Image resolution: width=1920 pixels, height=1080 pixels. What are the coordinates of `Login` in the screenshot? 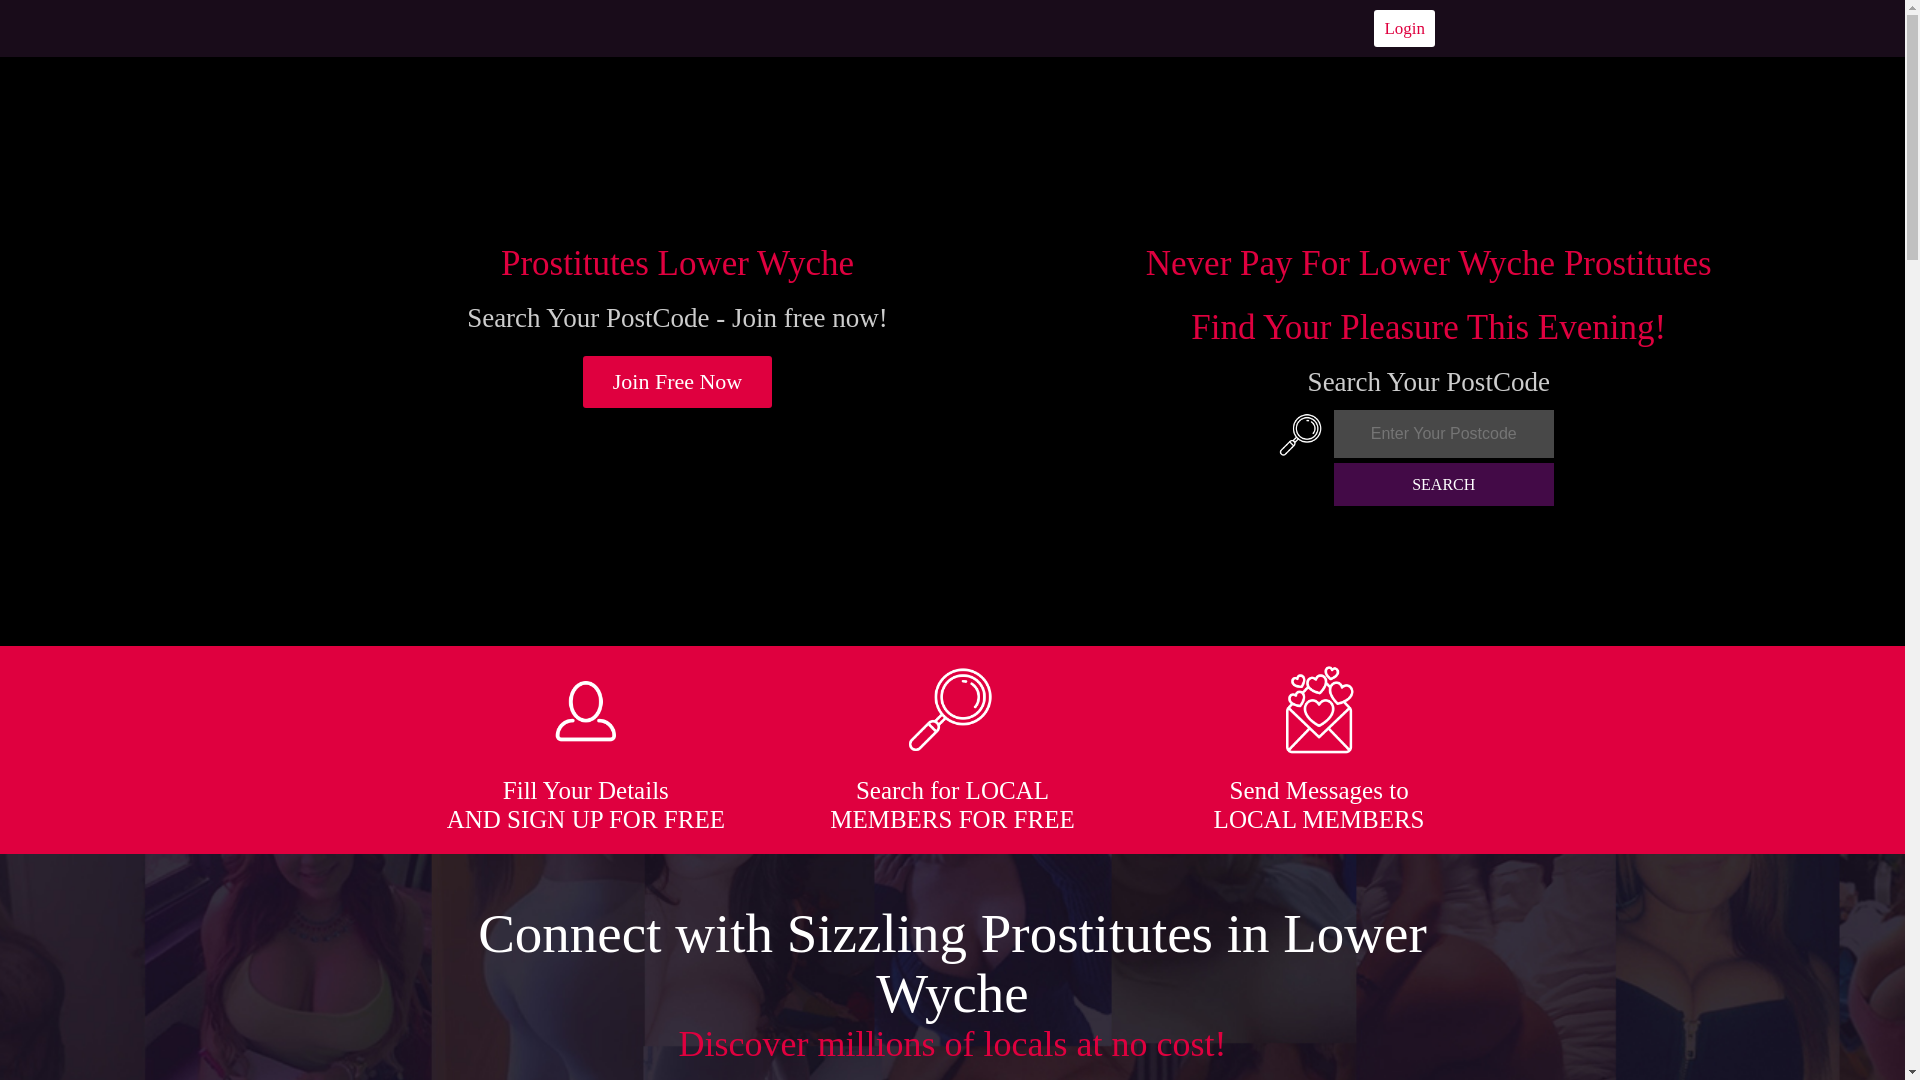 It's located at (1404, 28).